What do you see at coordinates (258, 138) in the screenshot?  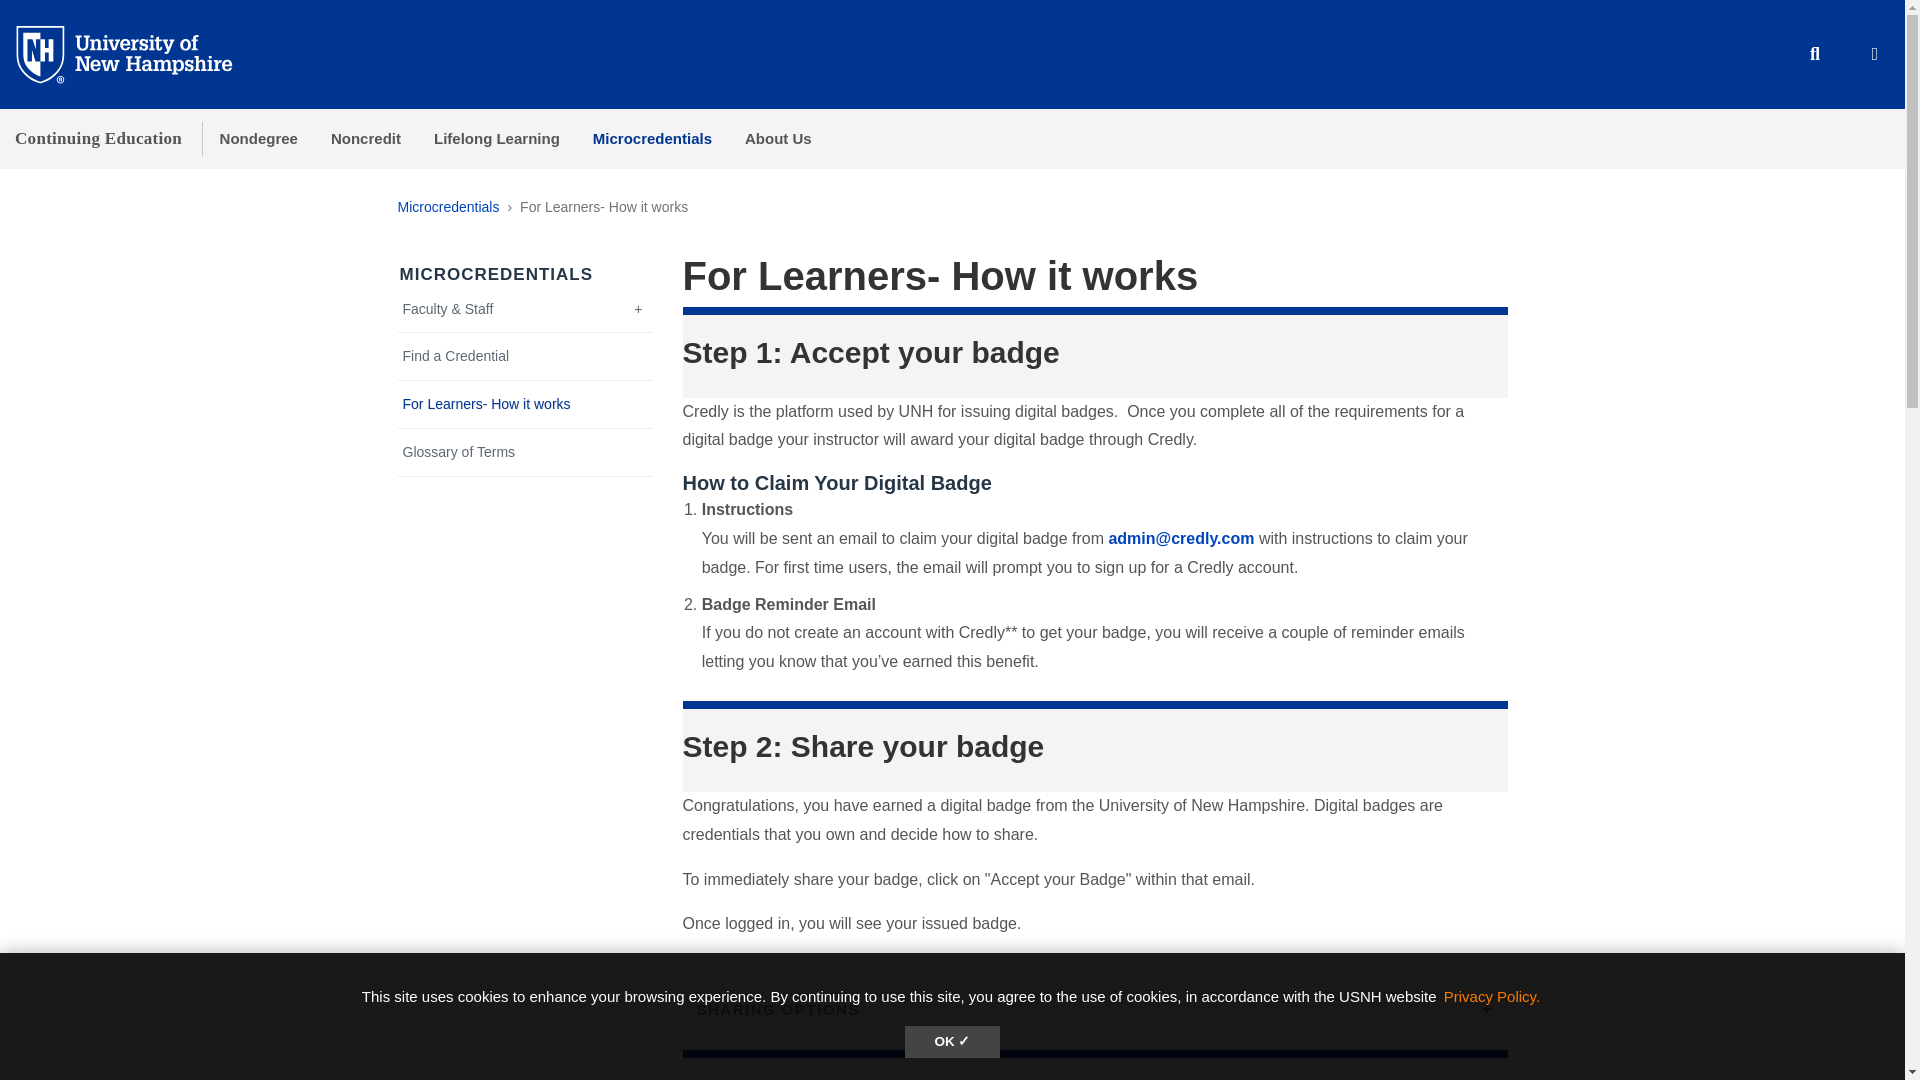 I see `Nondegree` at bounding box center [258, 138].